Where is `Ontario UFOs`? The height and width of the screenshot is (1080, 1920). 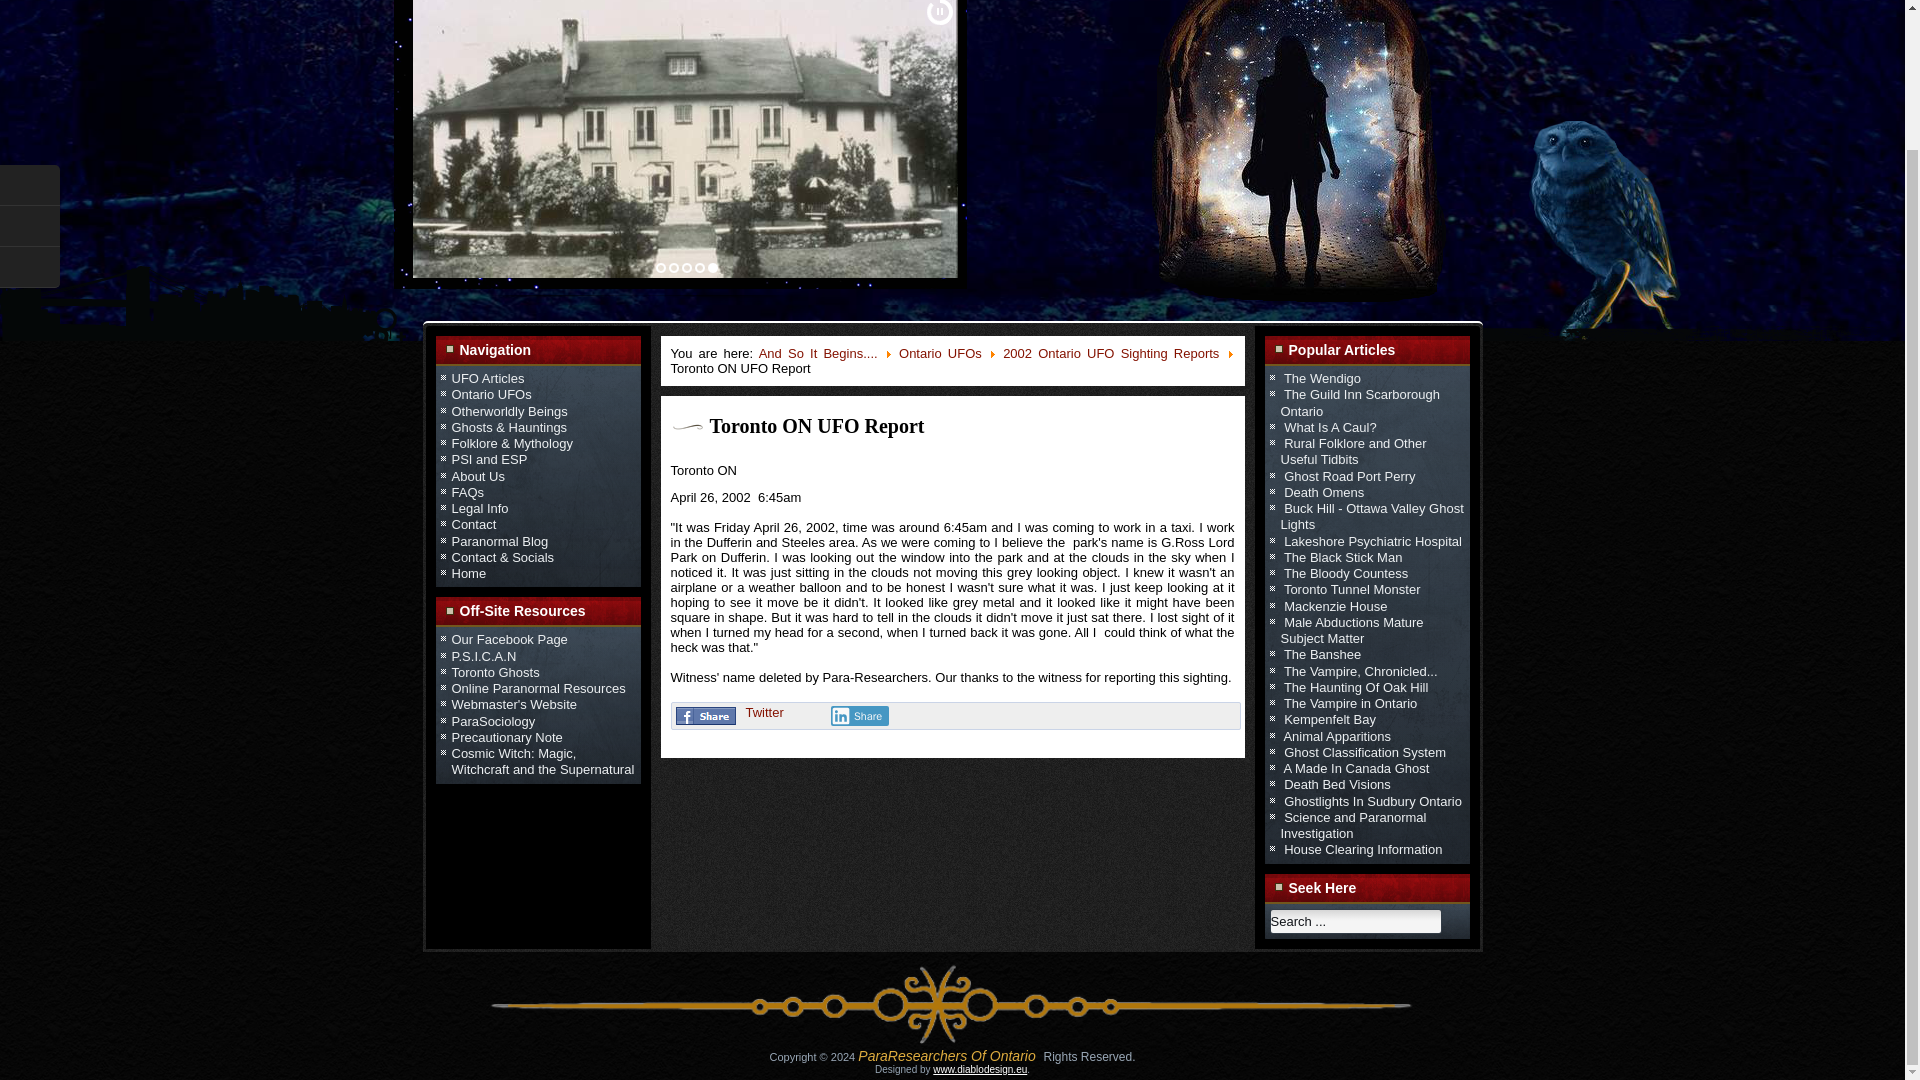 Ontario UFOs is located at coordinates (491, 394).